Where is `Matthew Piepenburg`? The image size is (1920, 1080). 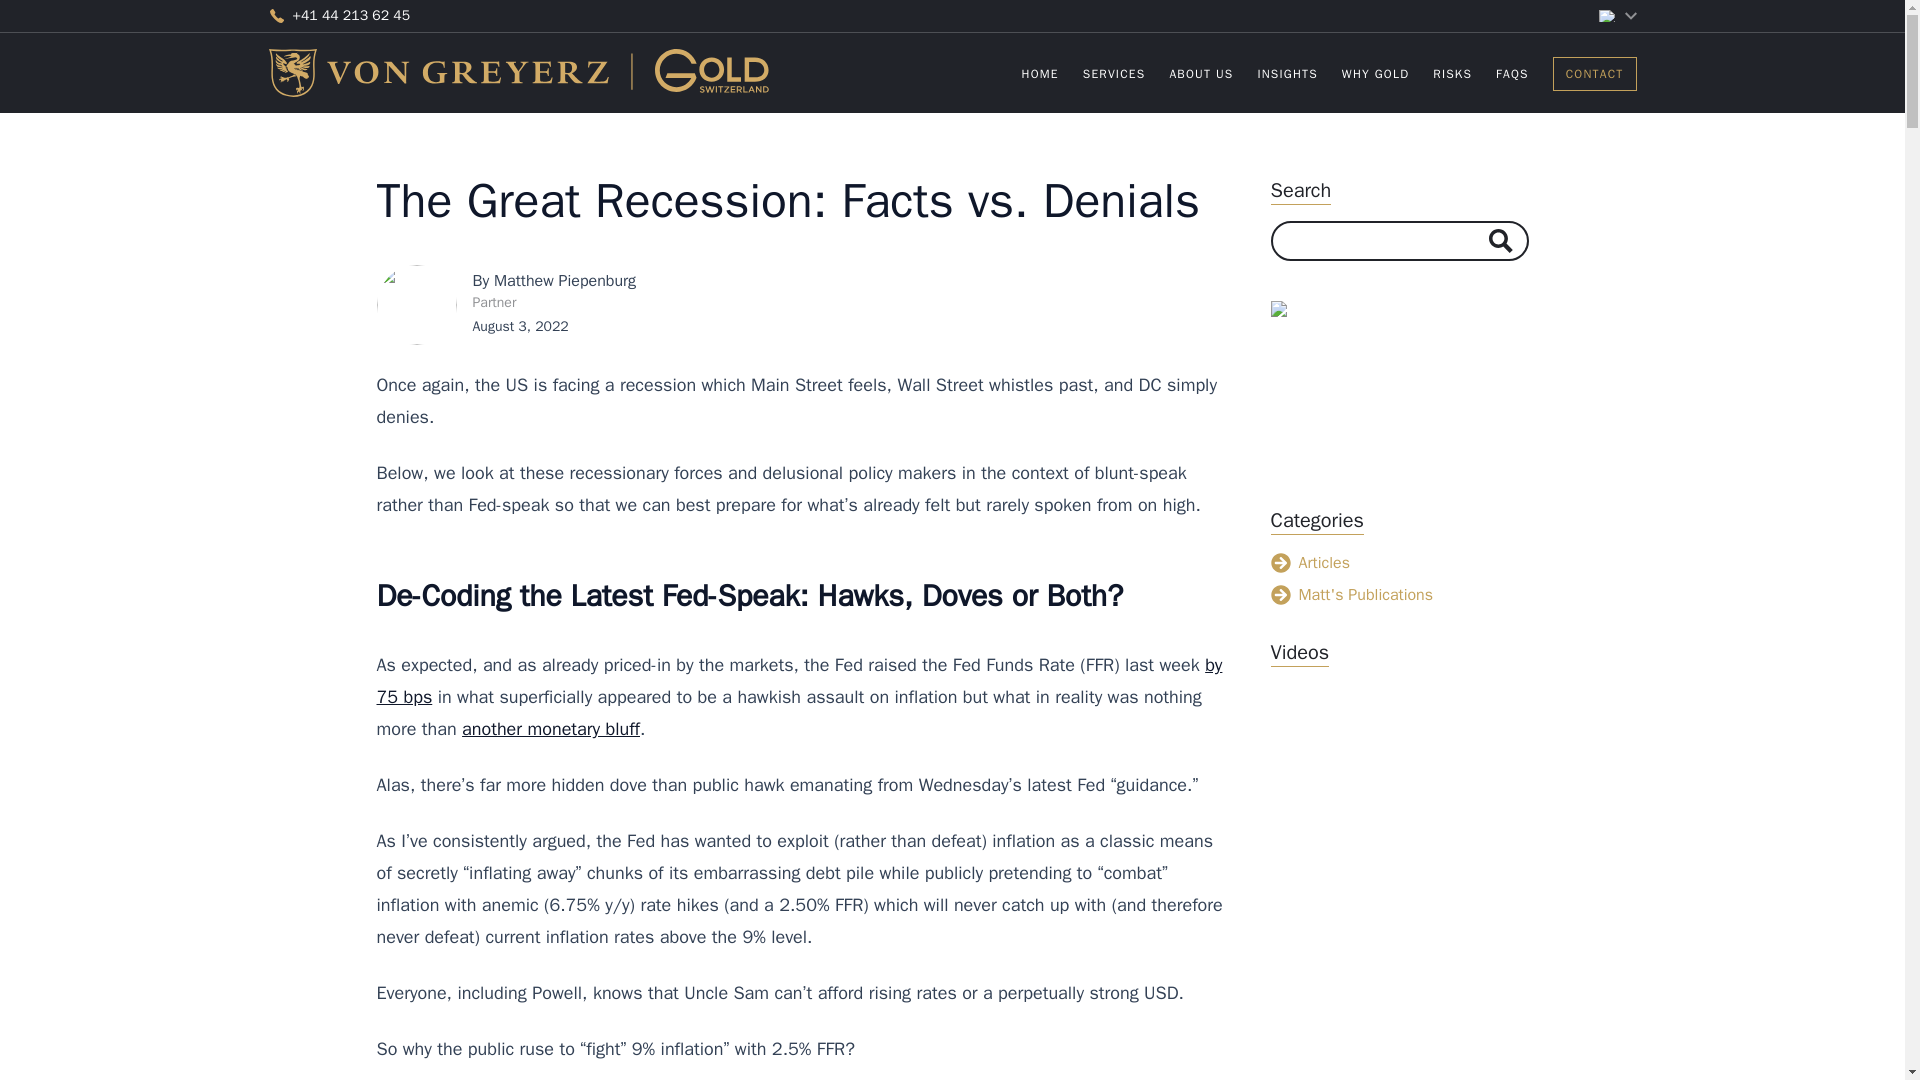 Matthew Piepenburg is located at coordinates (1376, 74).